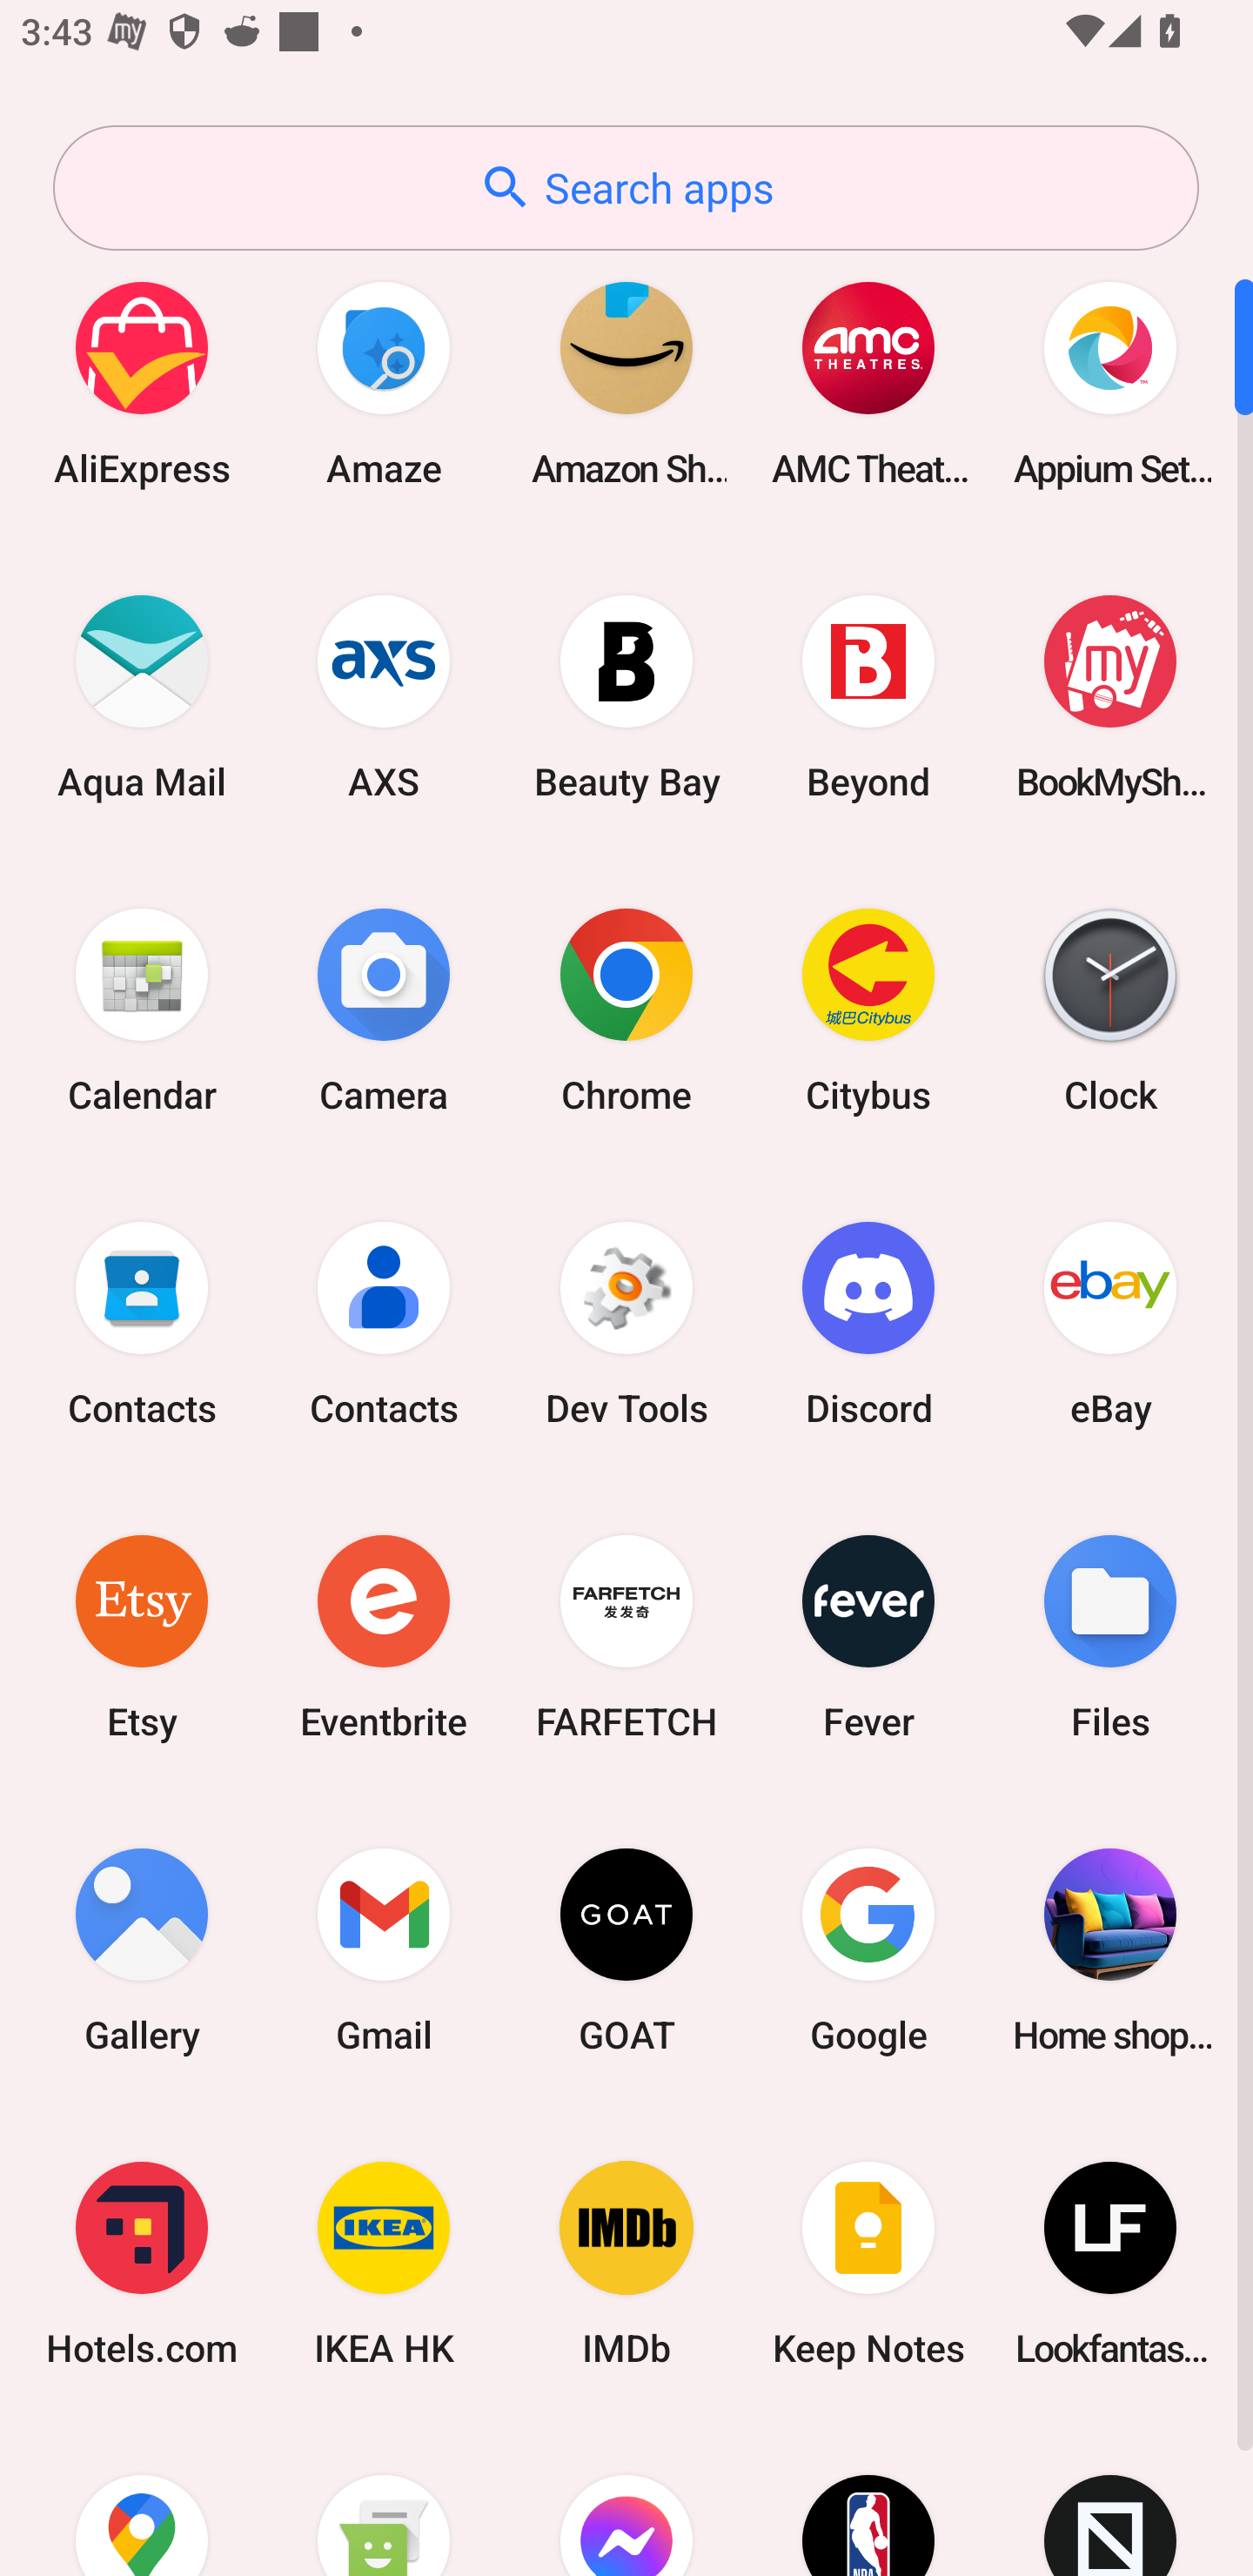 The width and height of the screenshot is (1253, 2576). What do you see at coordinates (384, 1010) in the screenshot?
I see `Camera` at bounding box center [384, 1010].